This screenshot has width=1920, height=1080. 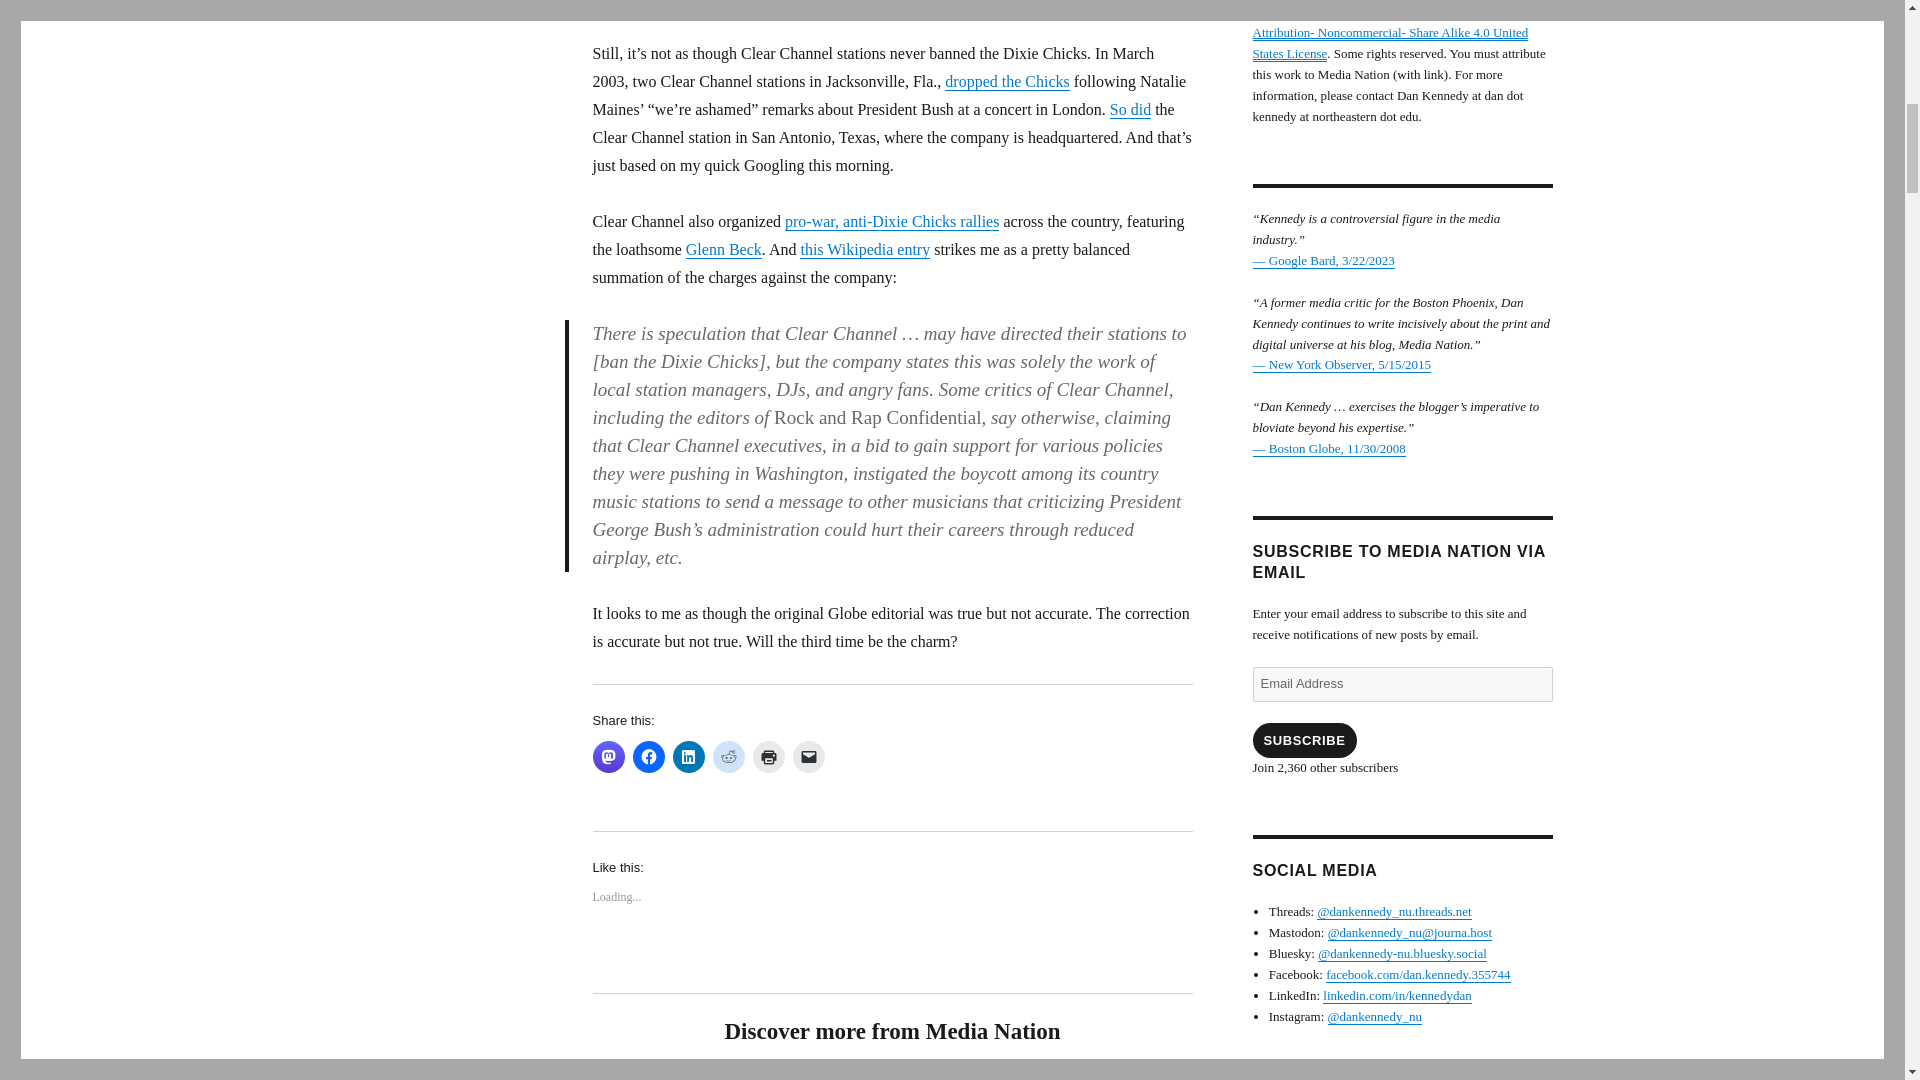 What do you see at coordinates (1130, 109) in the screenshot?
I see `So did` at bounding box center [1130, 109].